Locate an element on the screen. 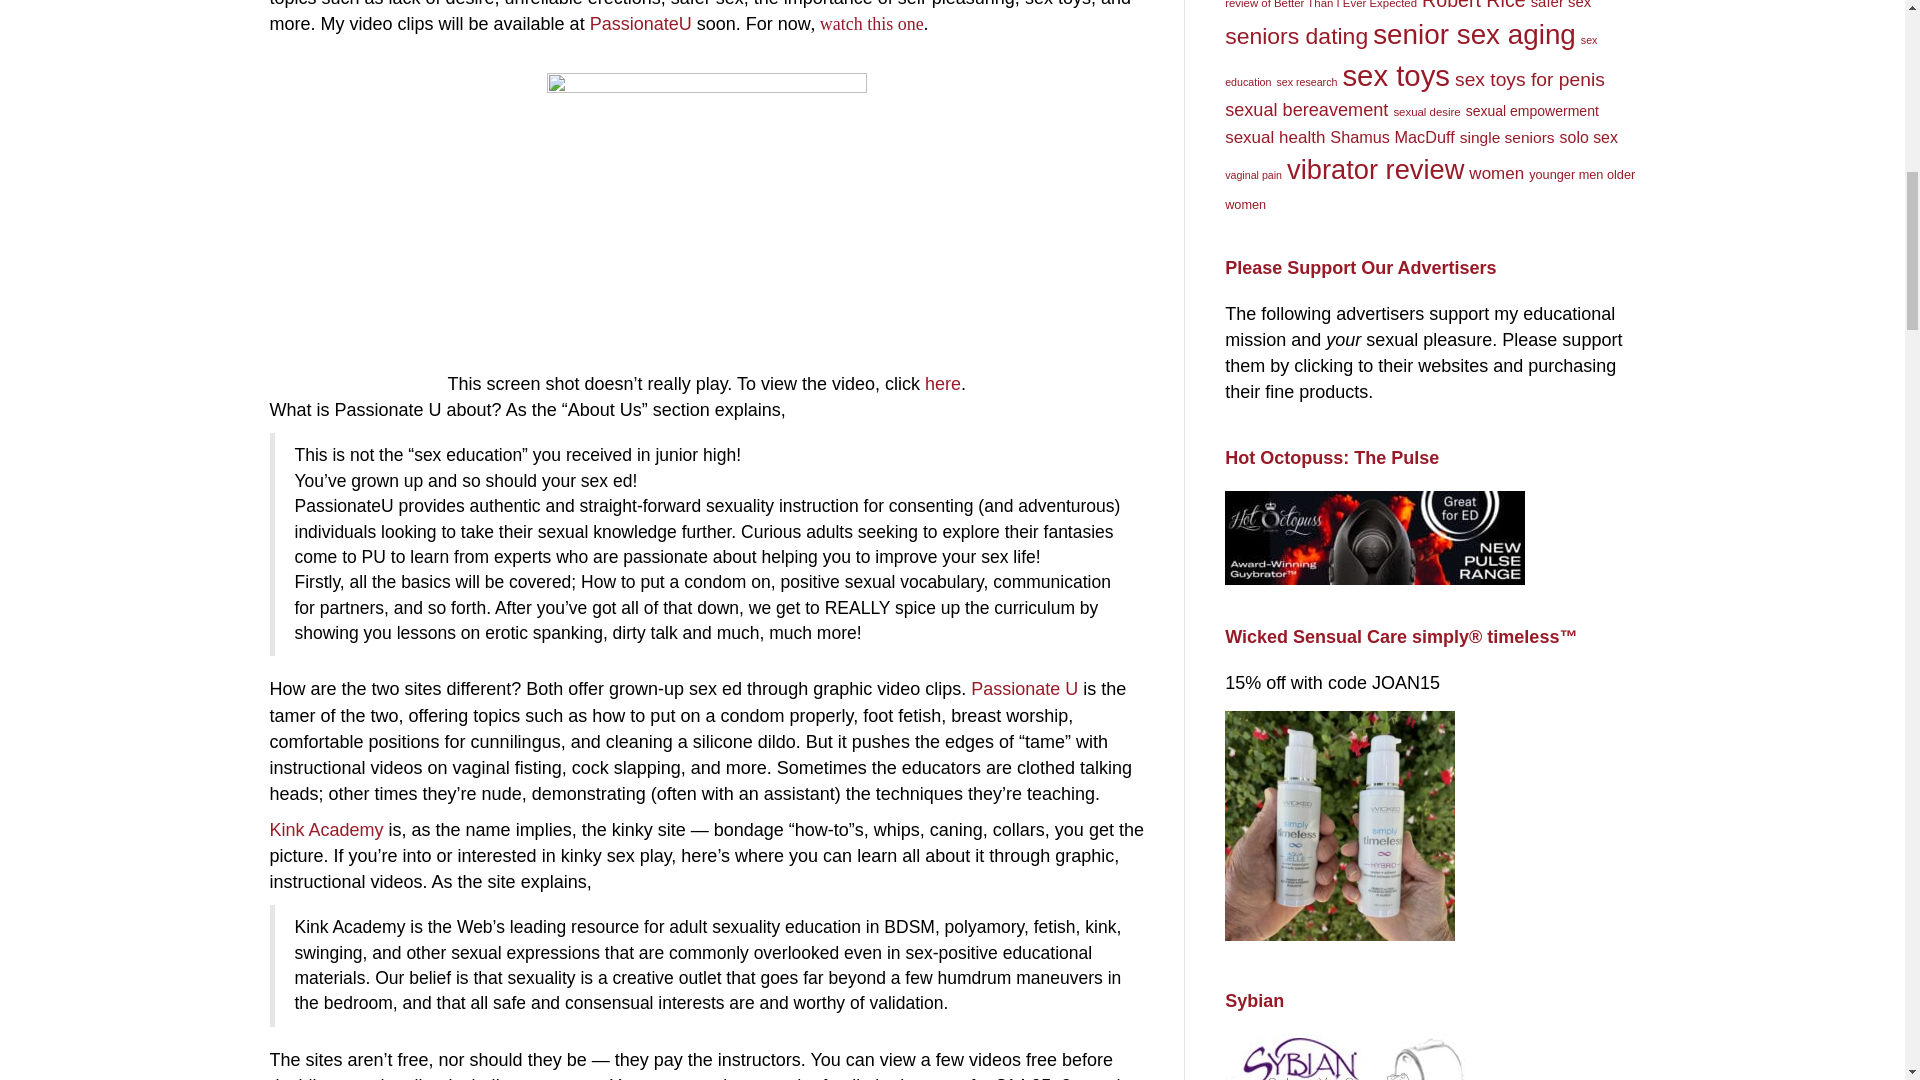 This screenshot has height=1080, width=1920. PassionateU is located at coordinates (640, 24).